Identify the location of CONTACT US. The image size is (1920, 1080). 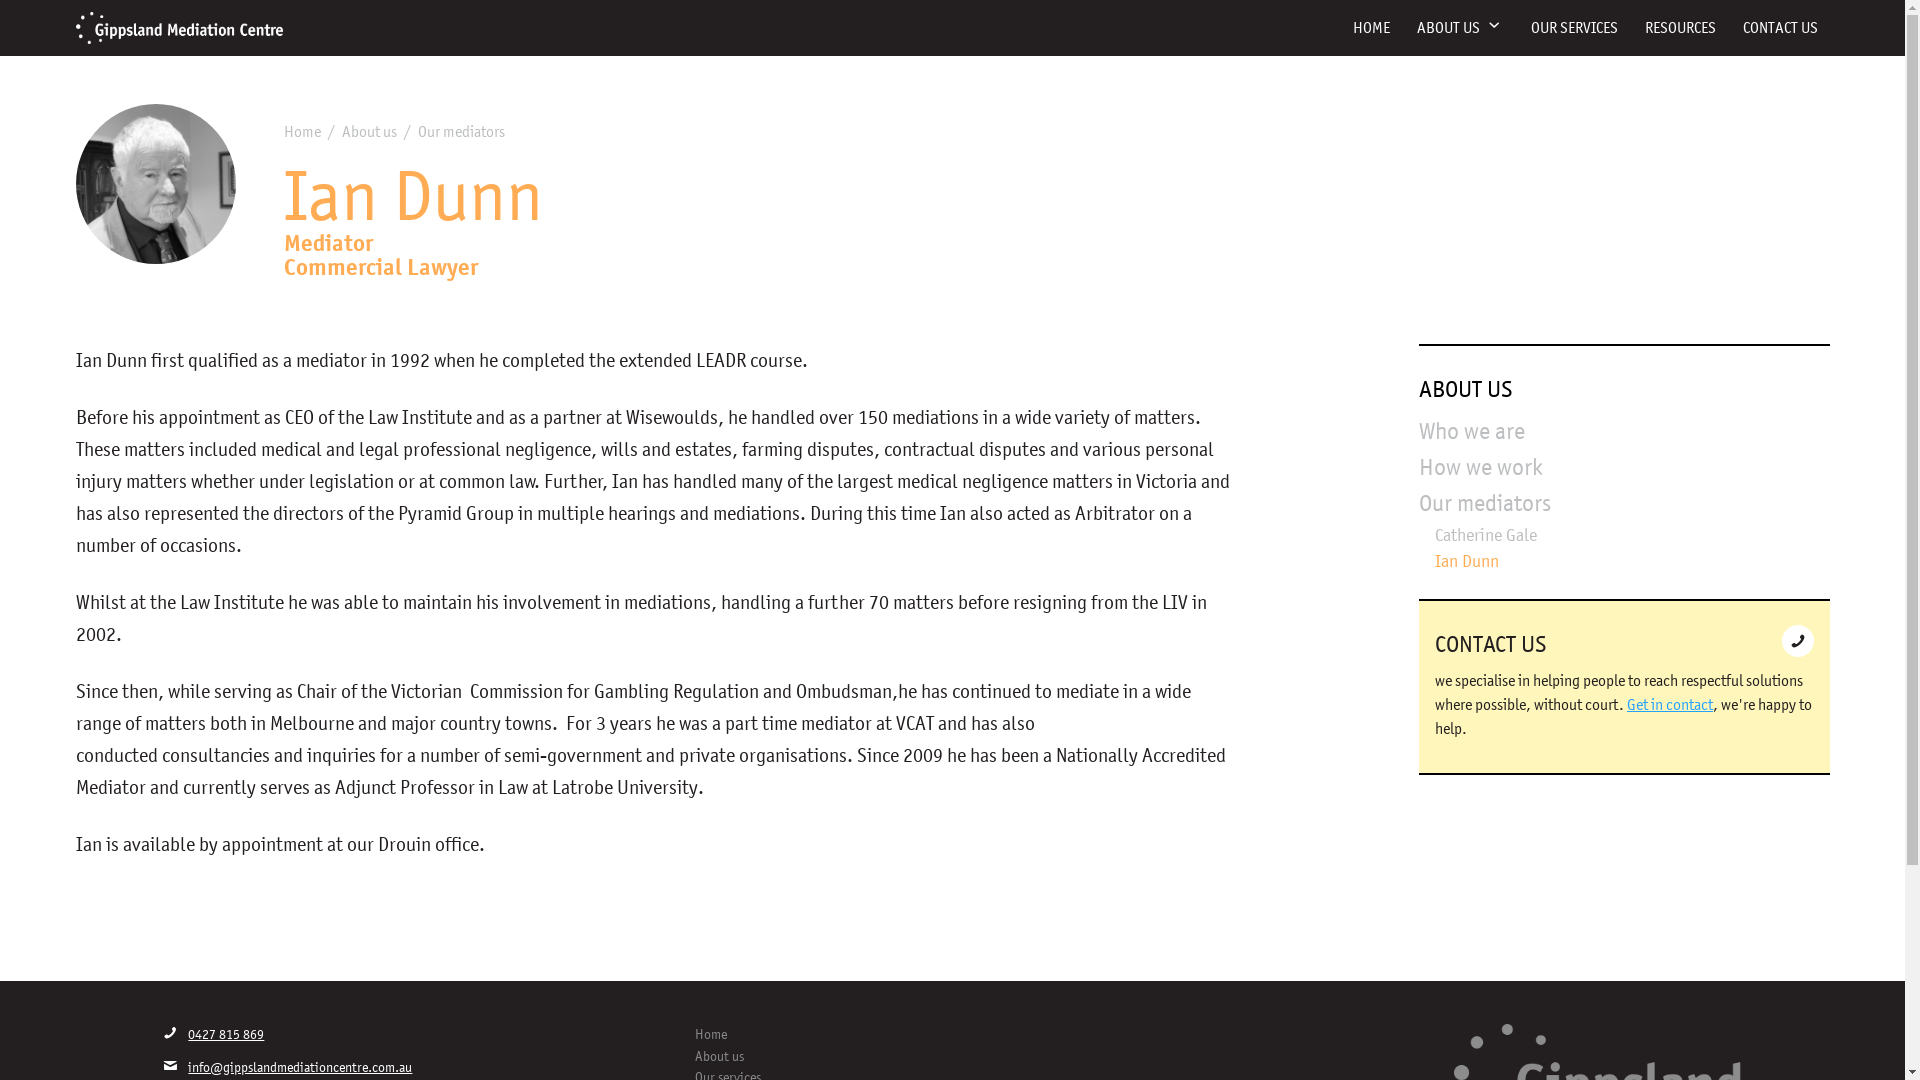
(1780, 28).